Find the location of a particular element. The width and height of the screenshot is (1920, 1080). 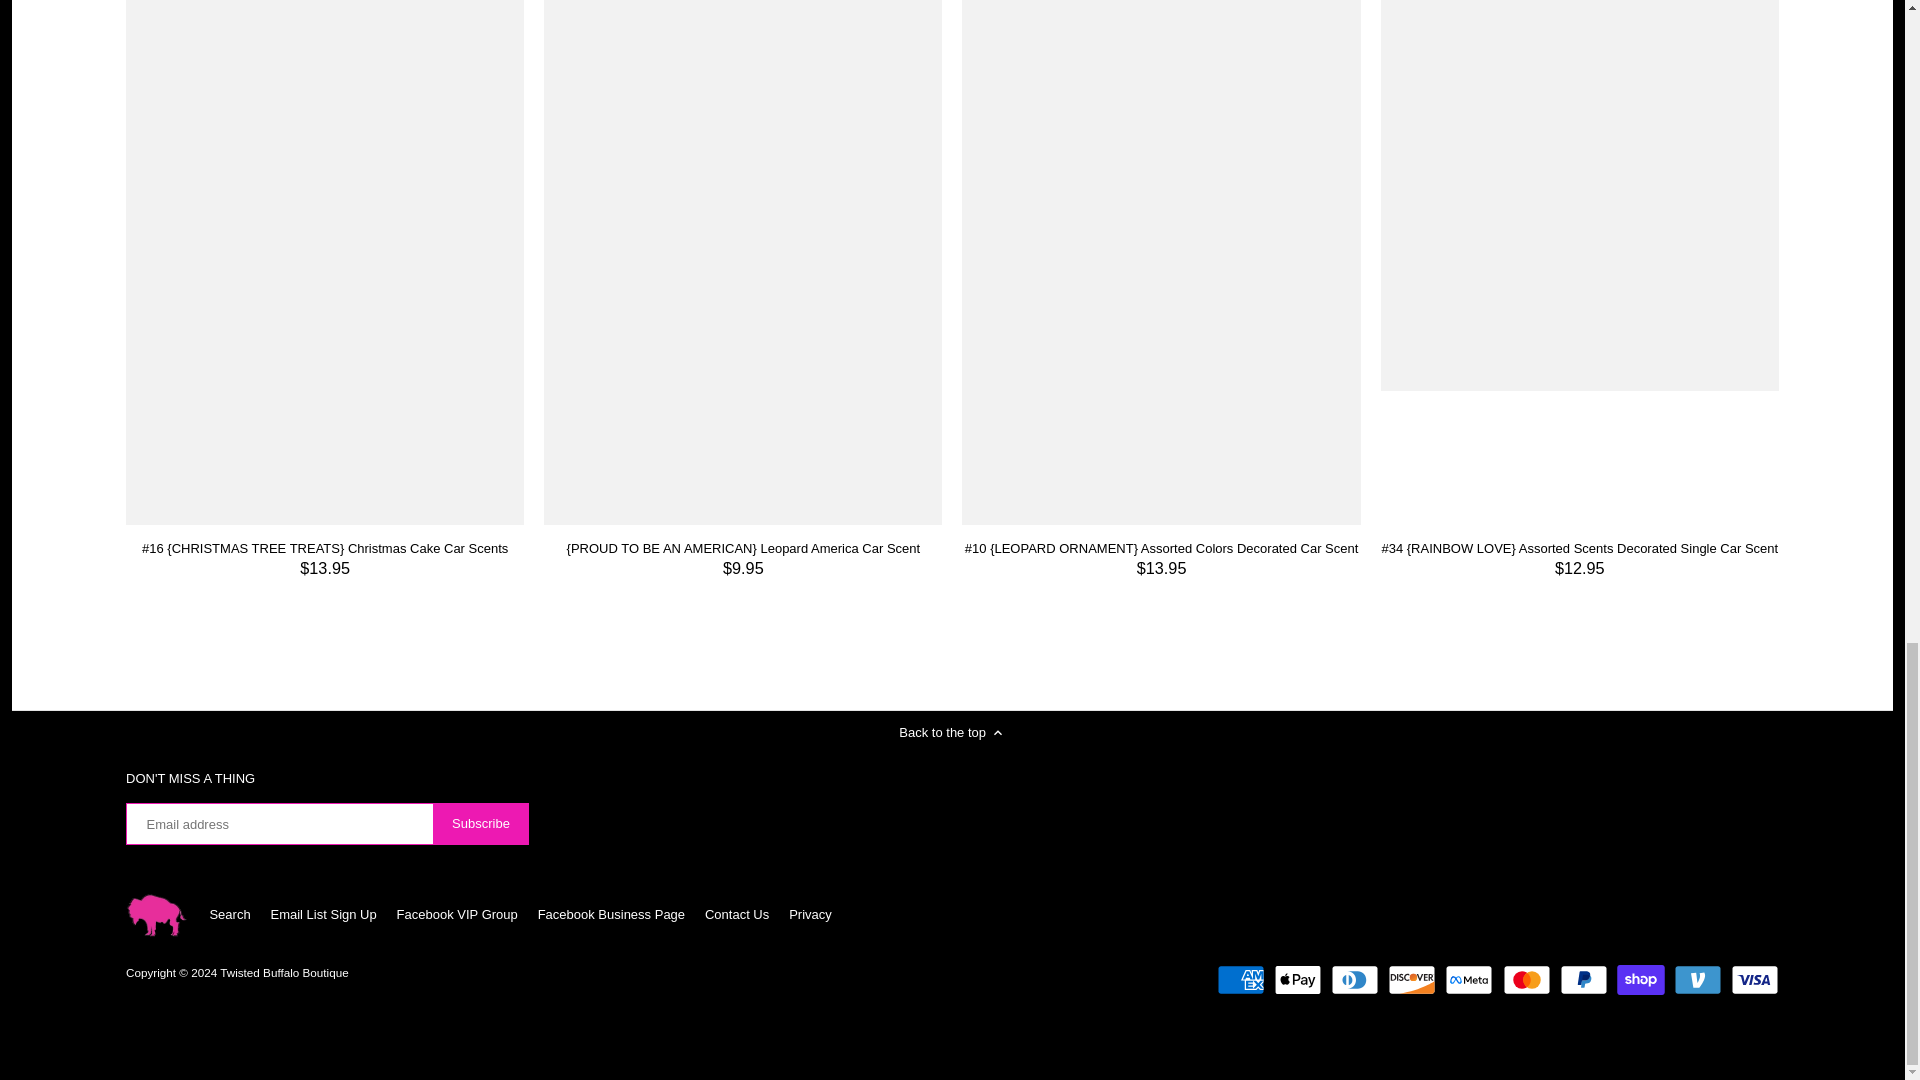

American Express is located at coordinates (1241, 980).